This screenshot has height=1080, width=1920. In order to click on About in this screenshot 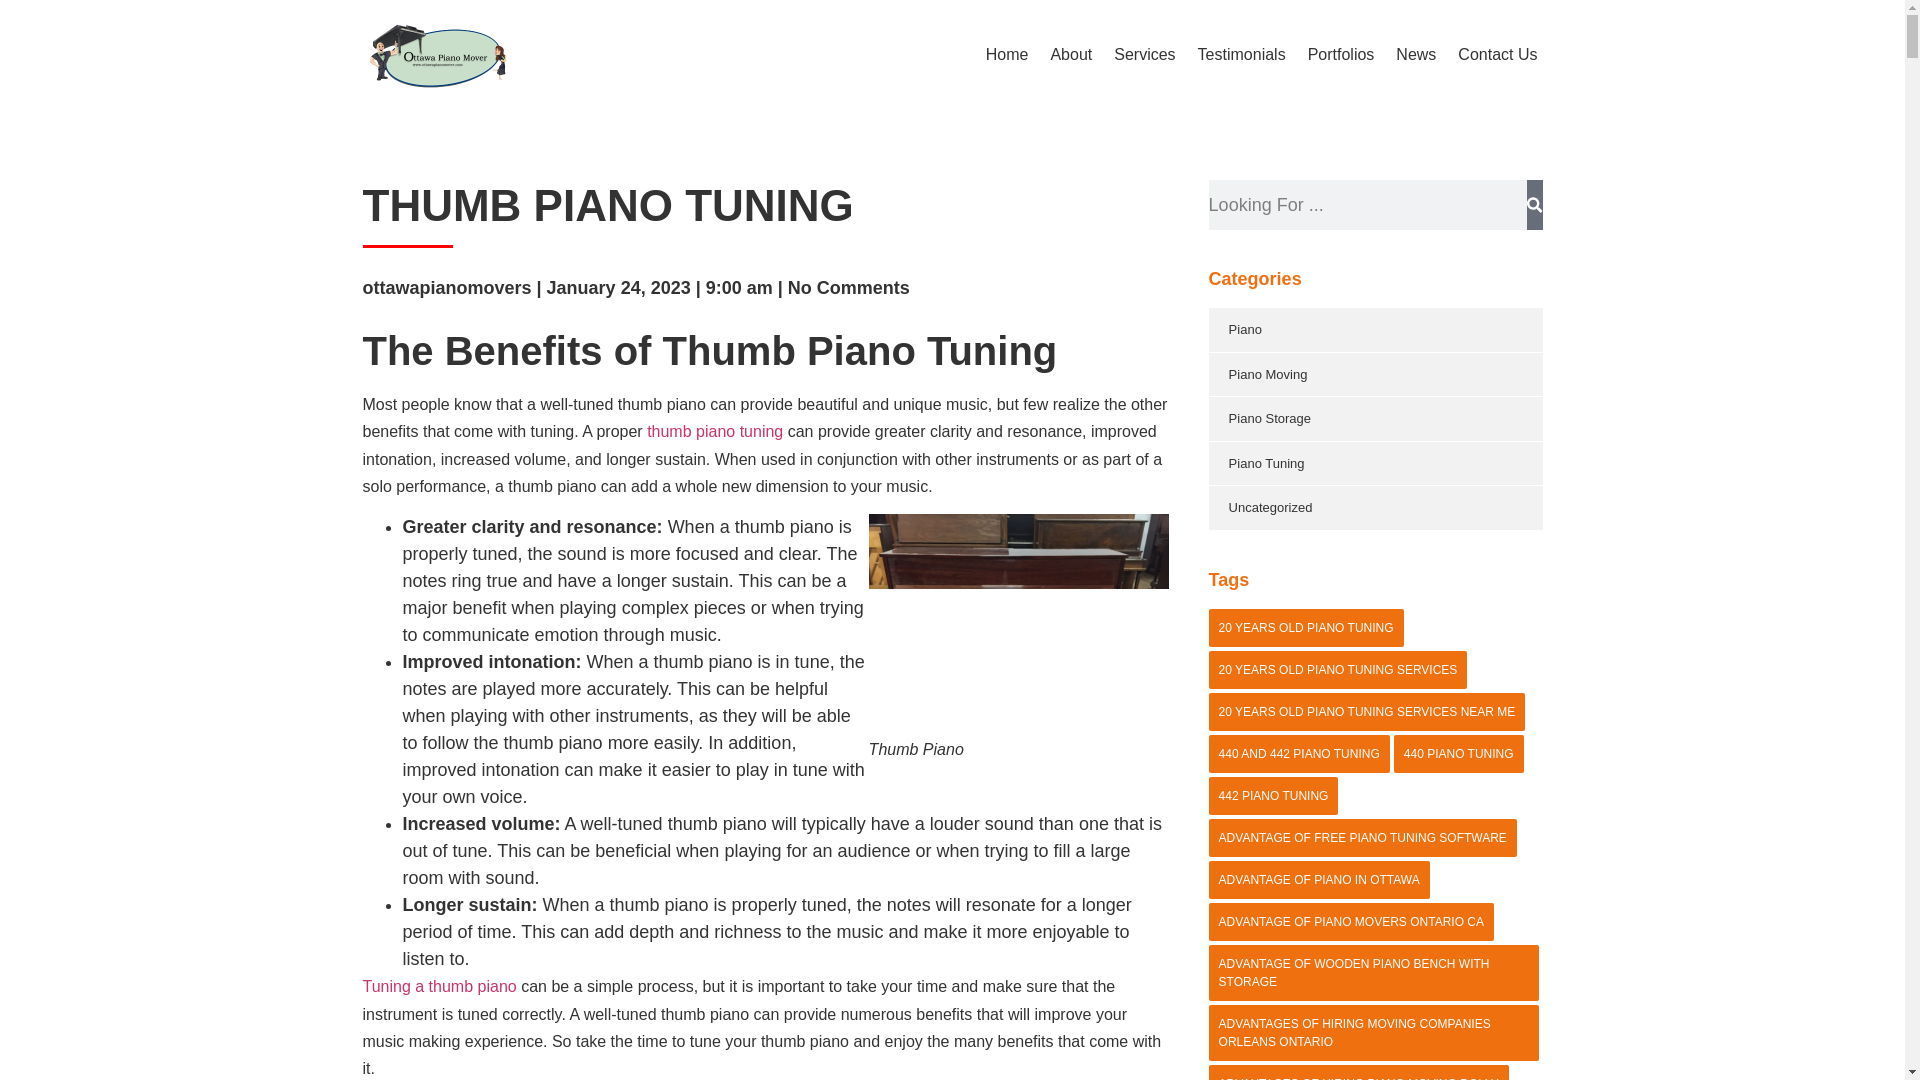, I will do `click(1071, 54)`.